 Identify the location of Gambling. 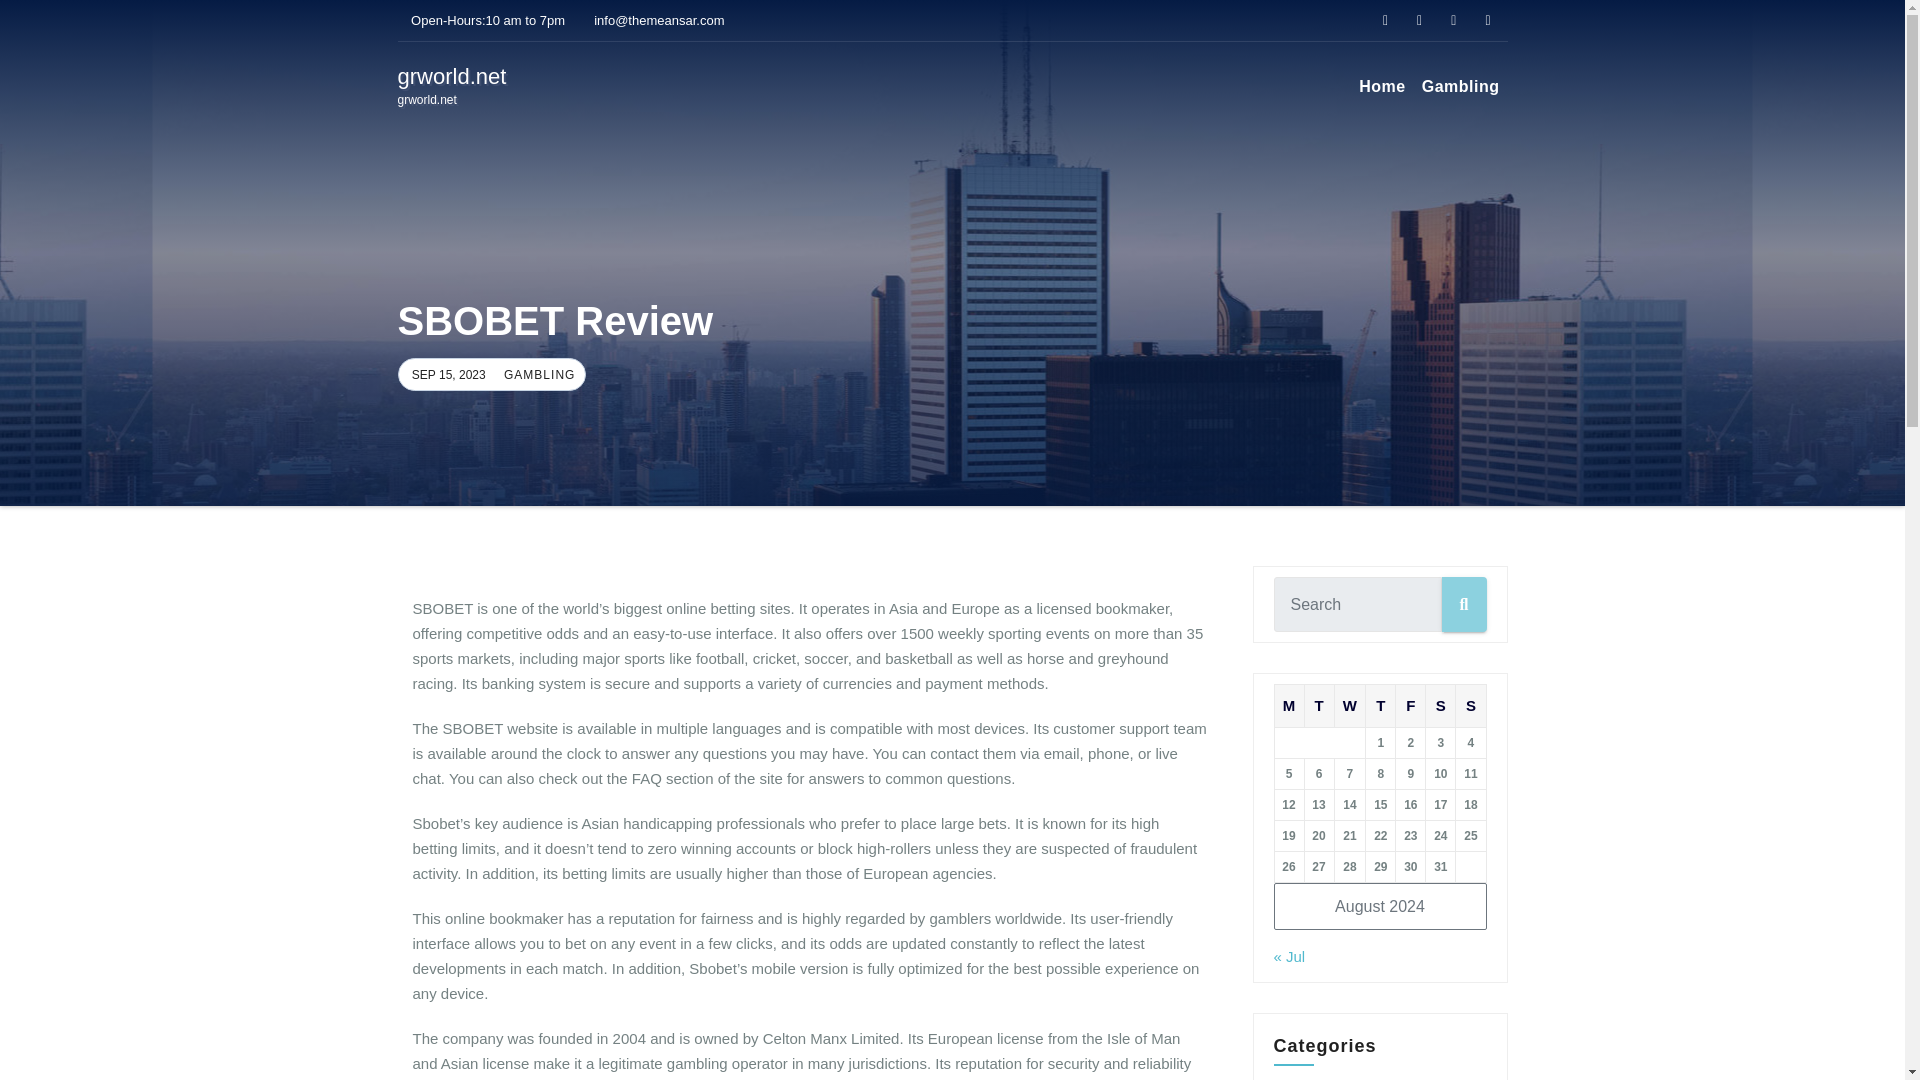
(452, 86).